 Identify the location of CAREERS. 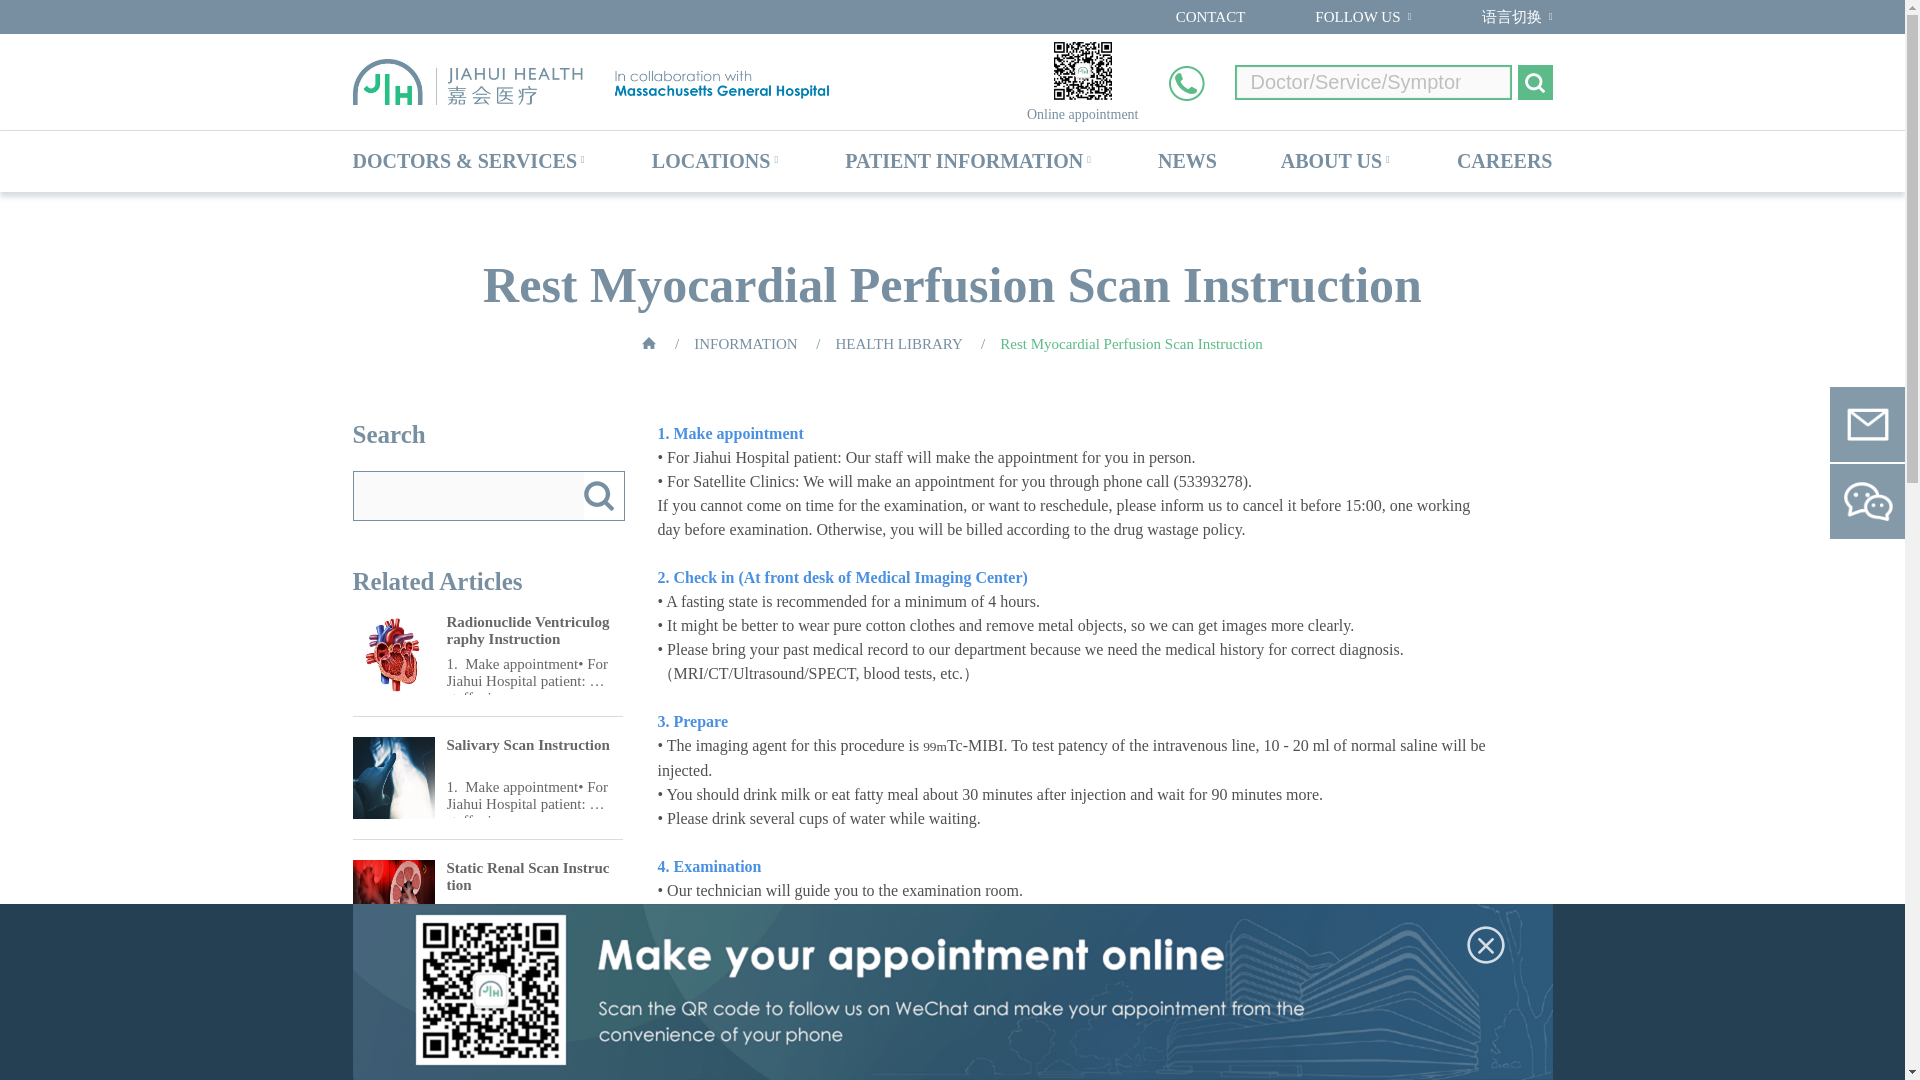
(1505, 160).